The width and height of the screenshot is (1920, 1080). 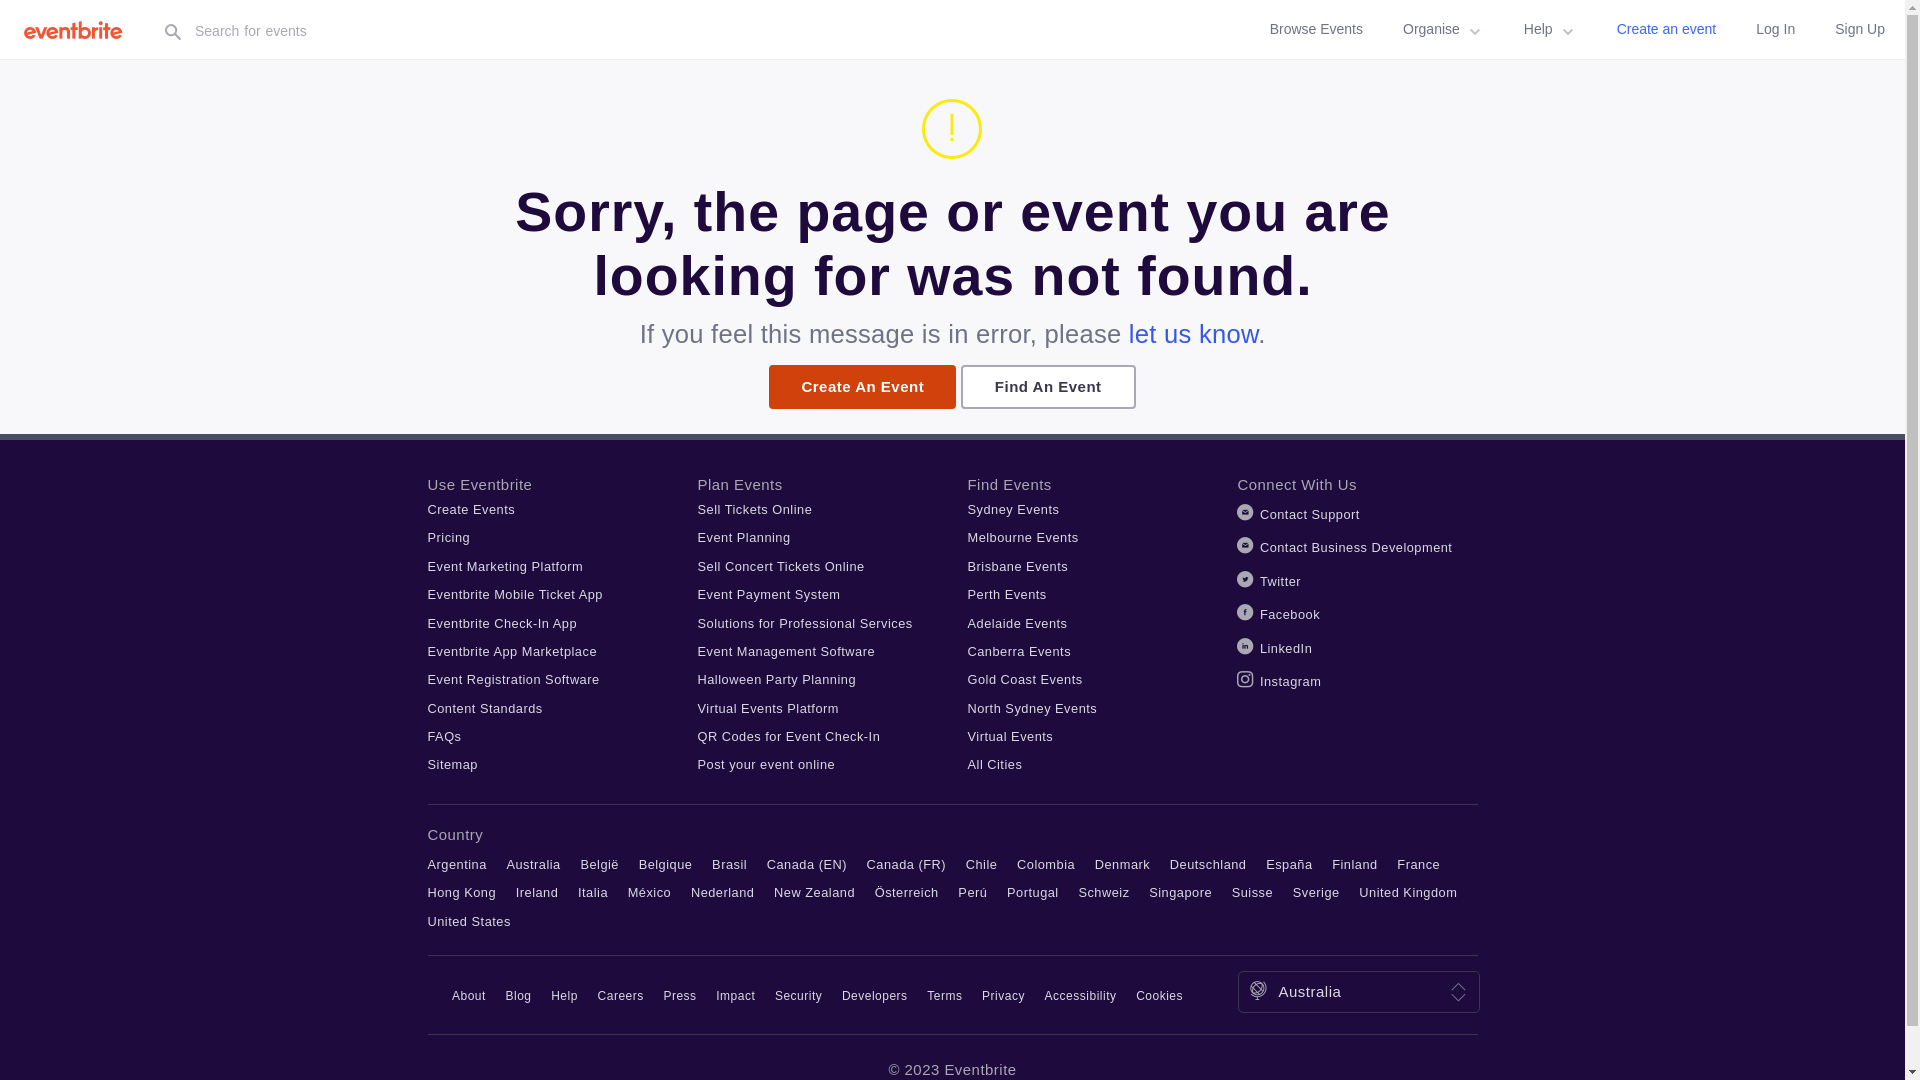 What do you see at coordinates (1180, 892) in the screenshot?
I see `Singapore` at bounding box center [1180, 892].